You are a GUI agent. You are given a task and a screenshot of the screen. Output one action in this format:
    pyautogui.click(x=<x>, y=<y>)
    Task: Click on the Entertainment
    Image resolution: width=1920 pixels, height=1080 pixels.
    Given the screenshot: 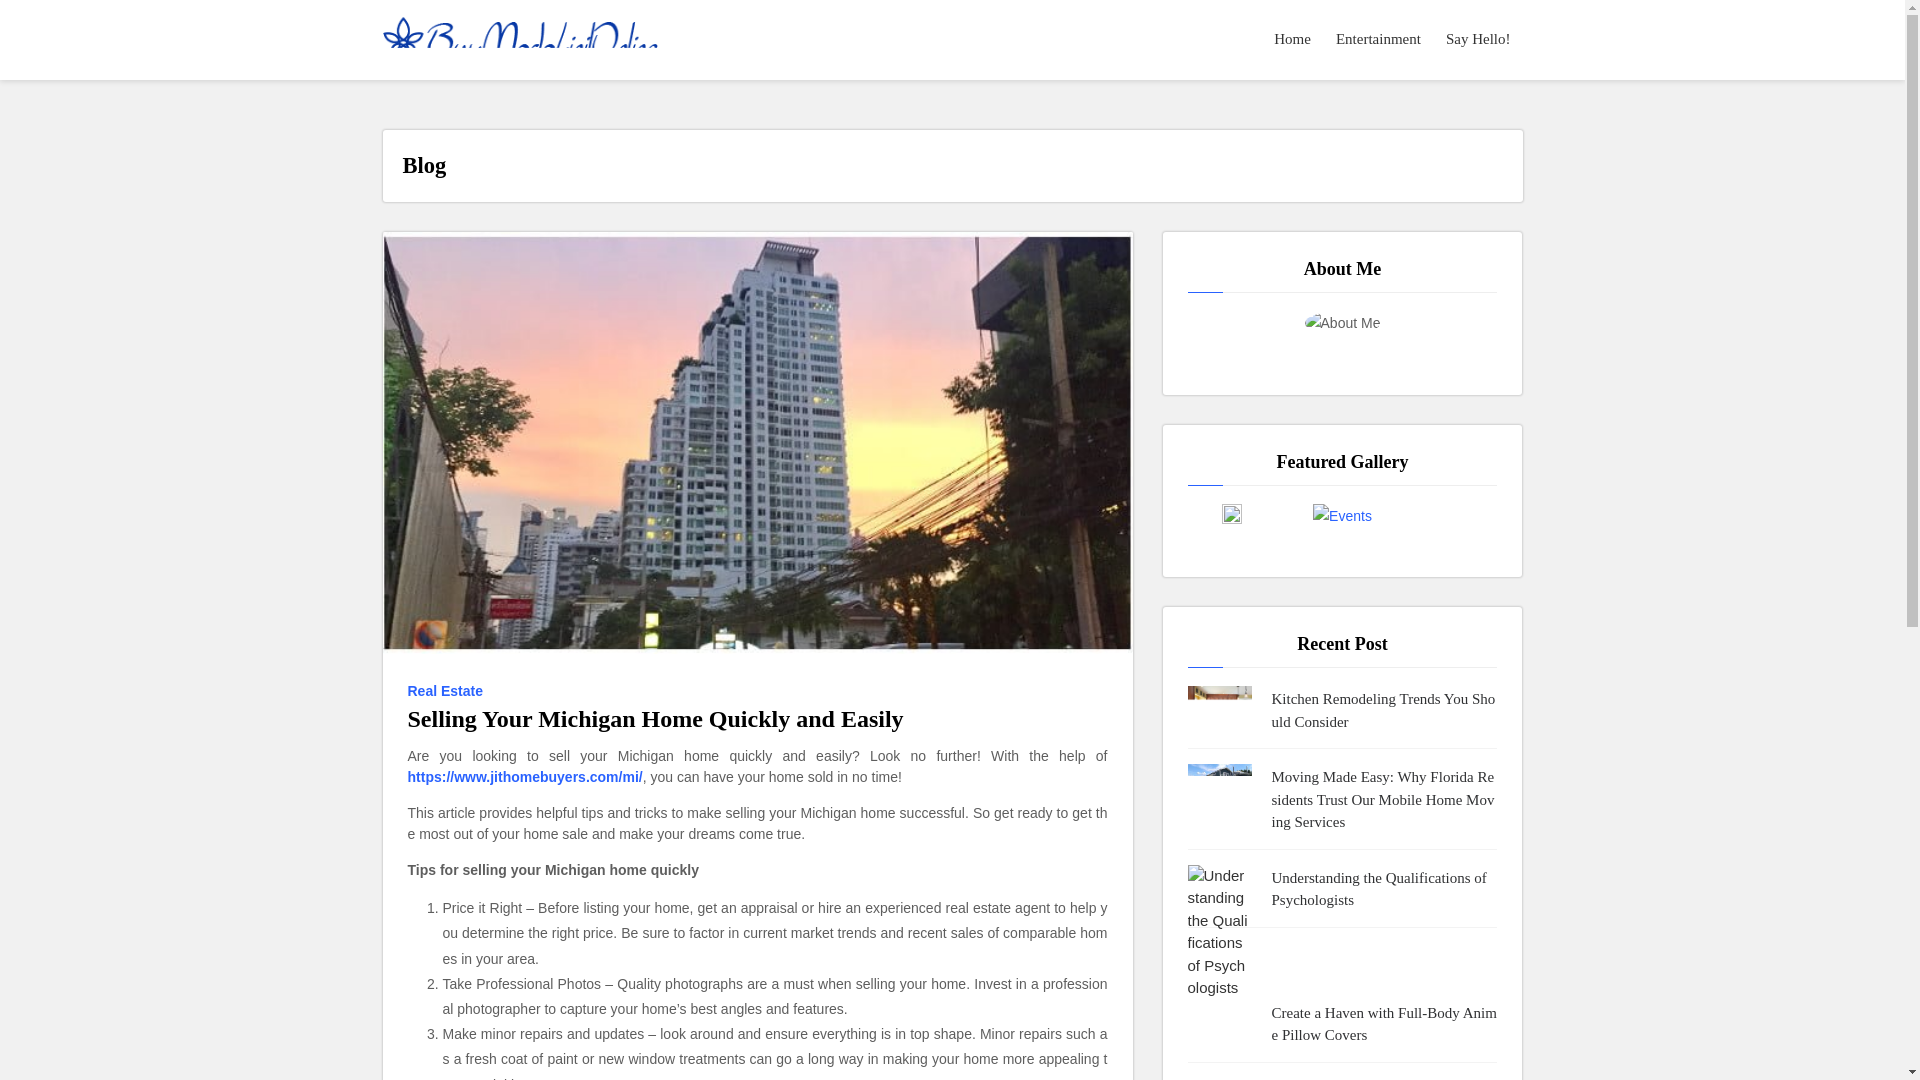 What is the action you would take?
    pyautogui.click(x=1379, y=39)
    